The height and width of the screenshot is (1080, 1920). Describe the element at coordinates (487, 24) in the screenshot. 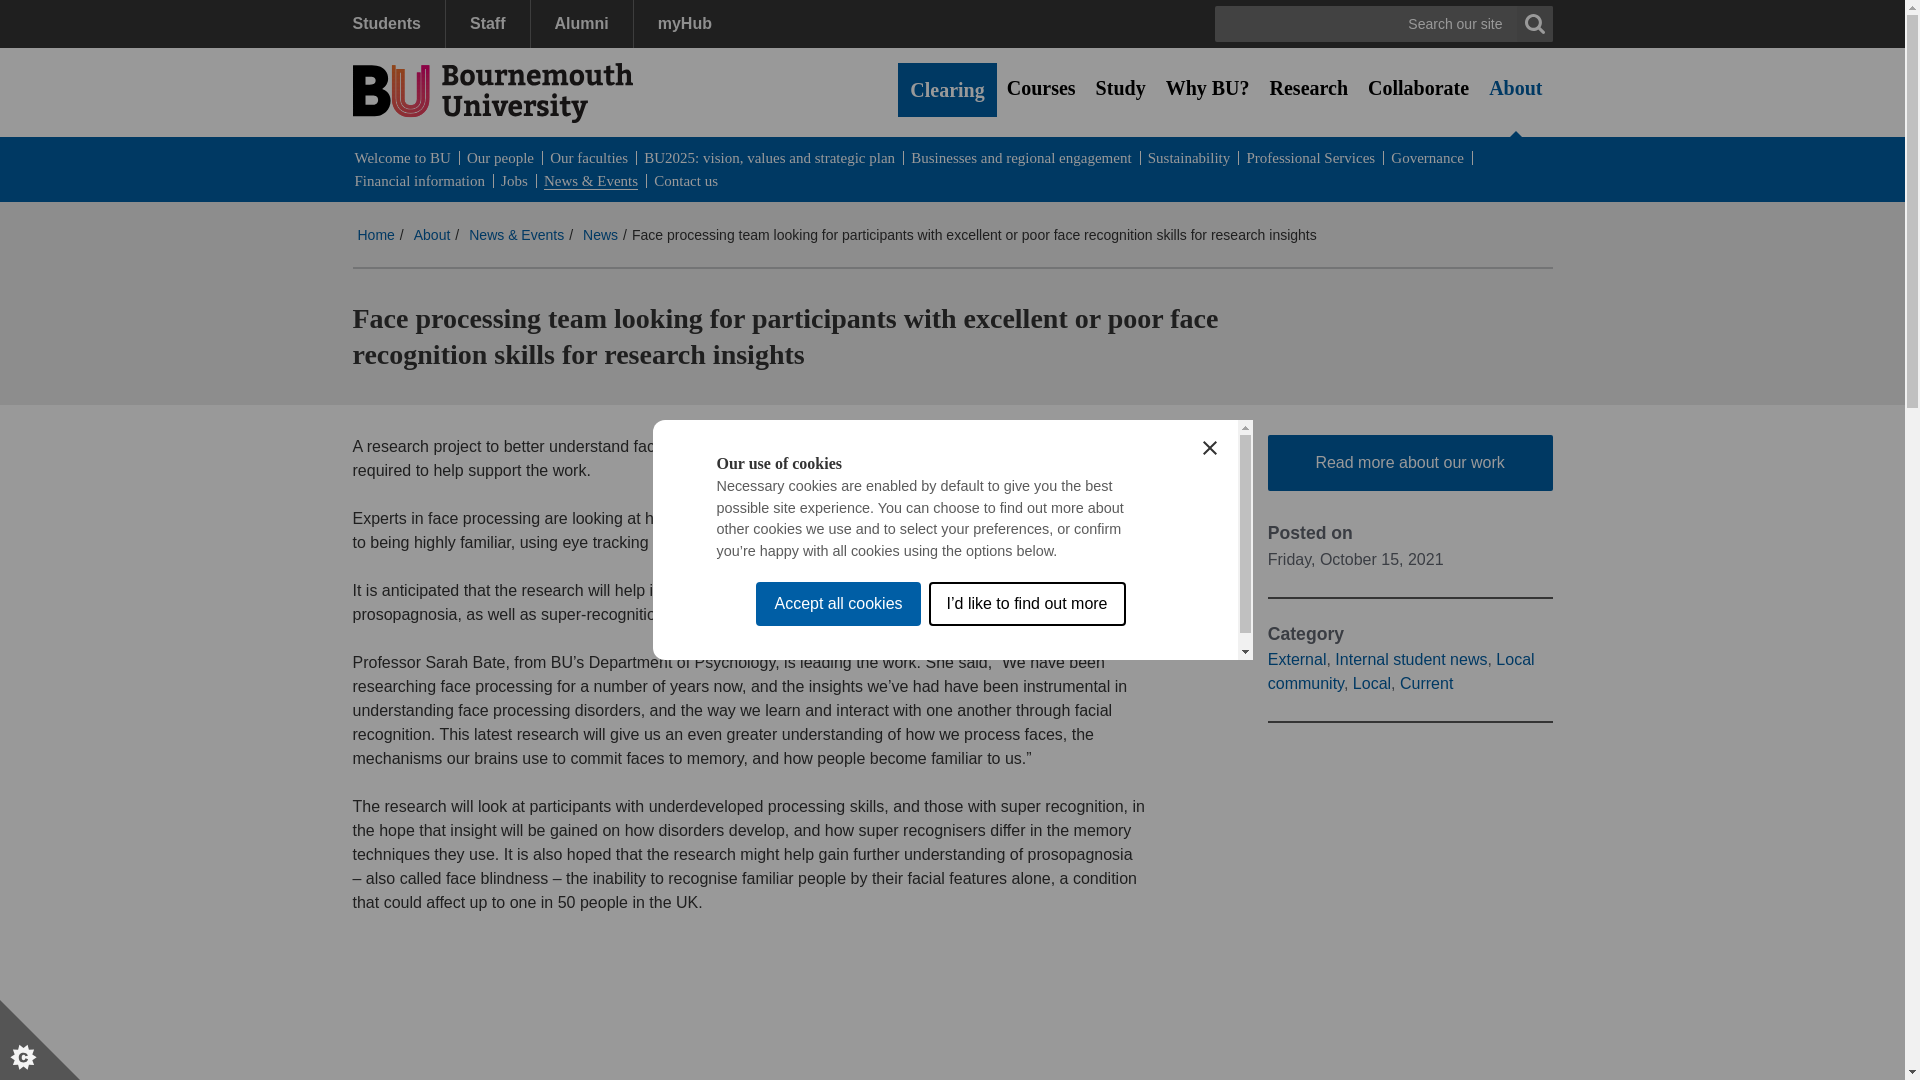

I see `Staff` at that location.